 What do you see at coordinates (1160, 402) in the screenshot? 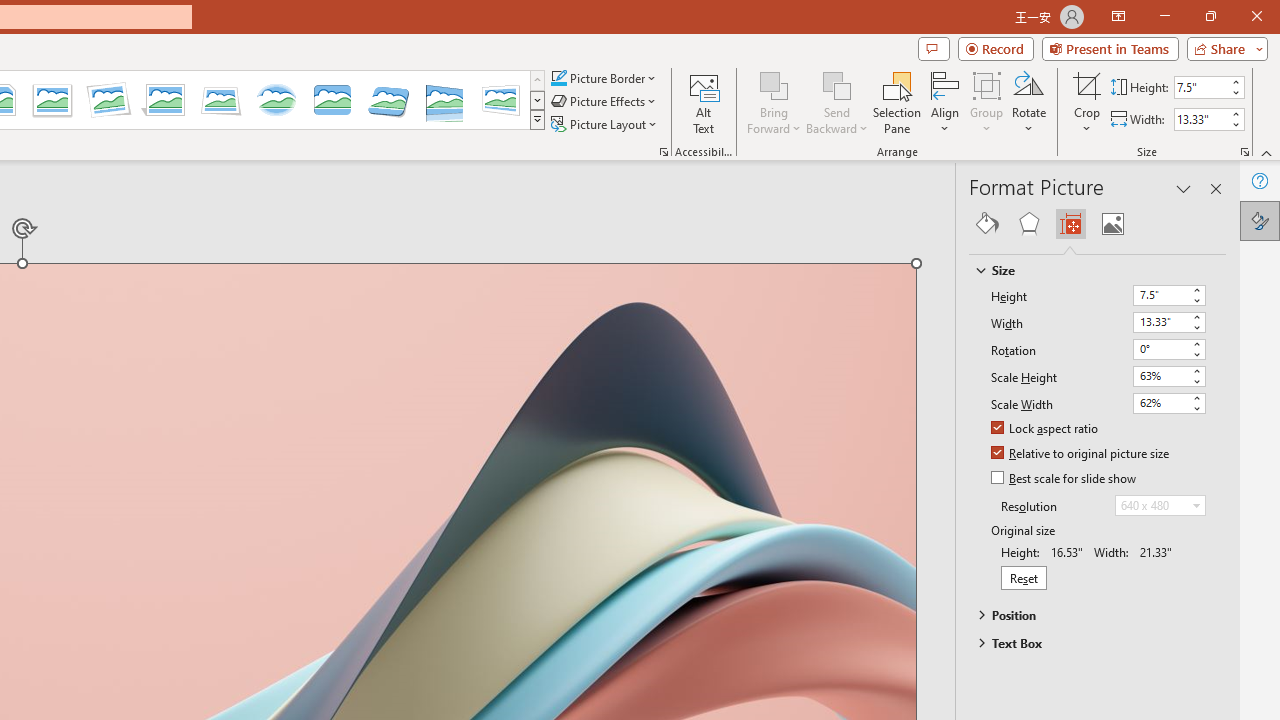
I see `Scale Width` at bounding box center [1160, 402].